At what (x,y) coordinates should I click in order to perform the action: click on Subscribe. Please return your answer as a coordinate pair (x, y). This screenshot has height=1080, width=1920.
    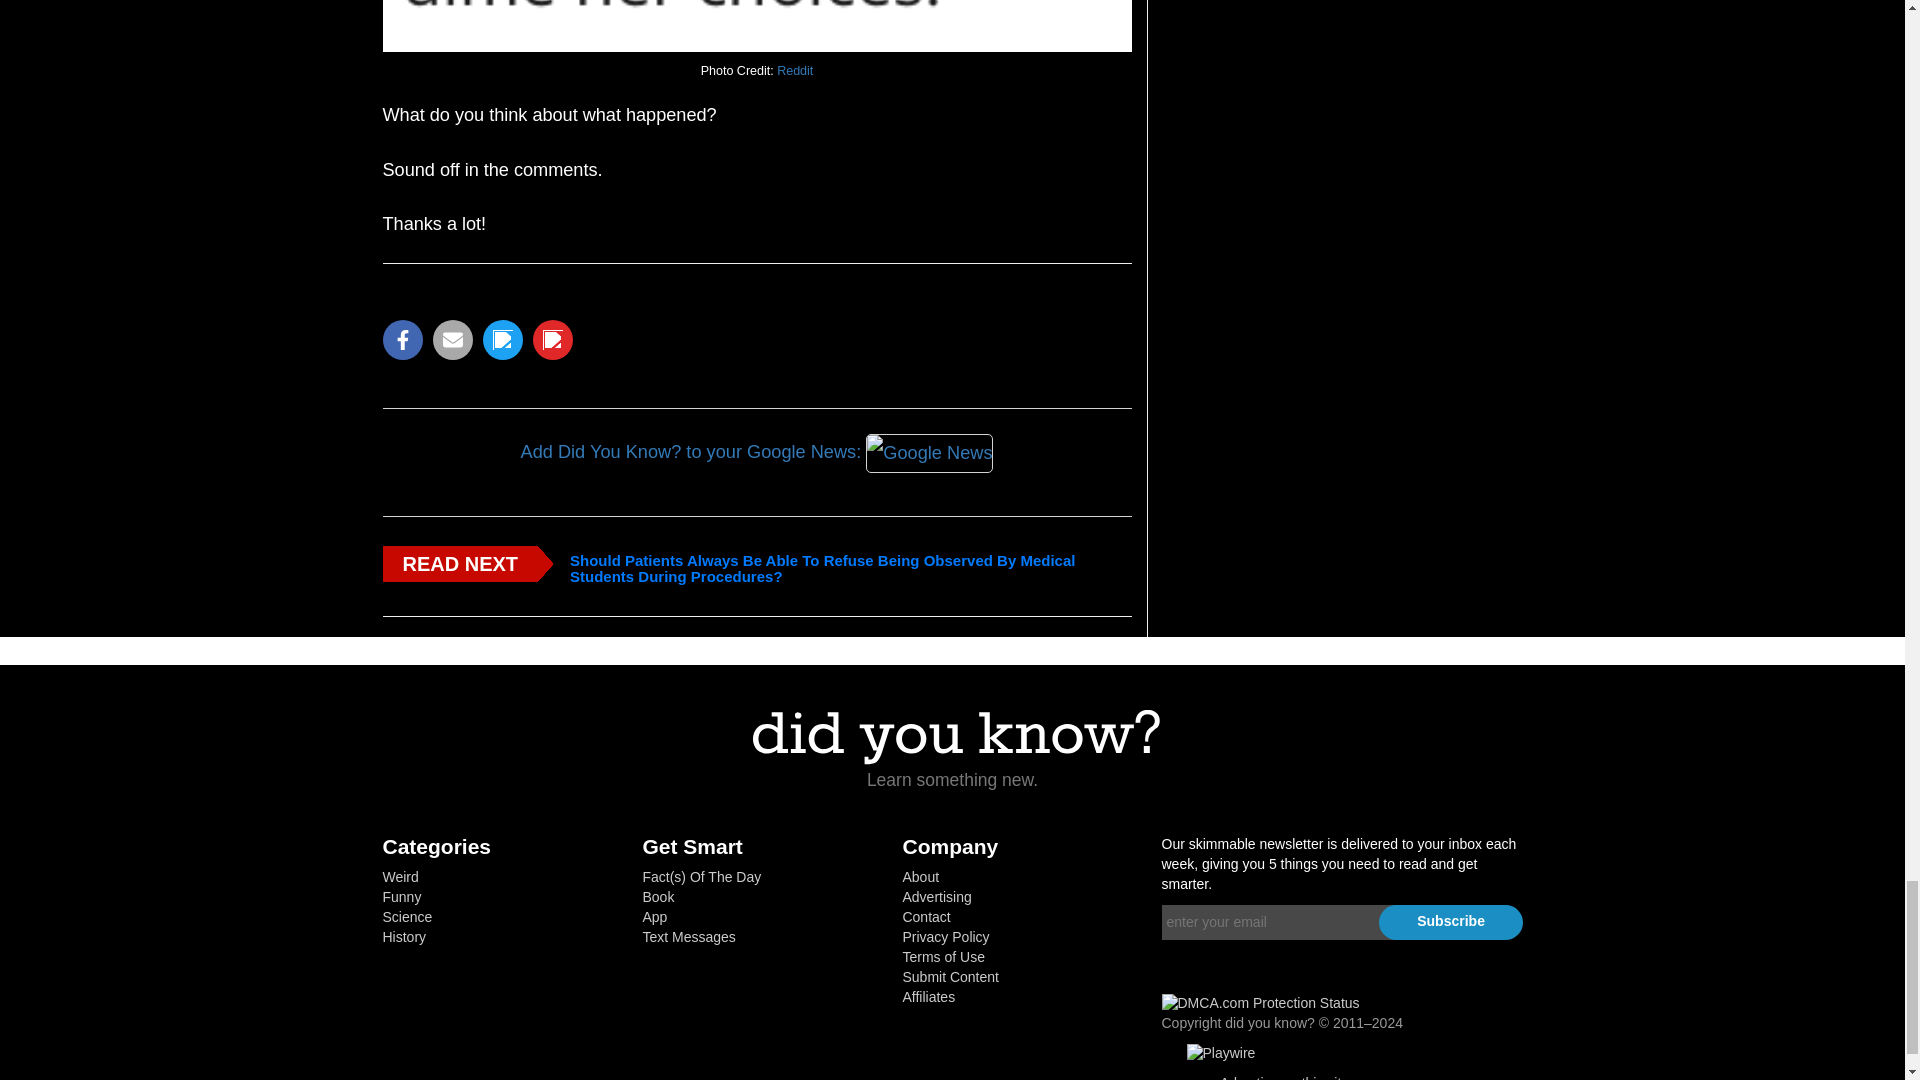
    Looking at the image, I should click on (1451, 922).